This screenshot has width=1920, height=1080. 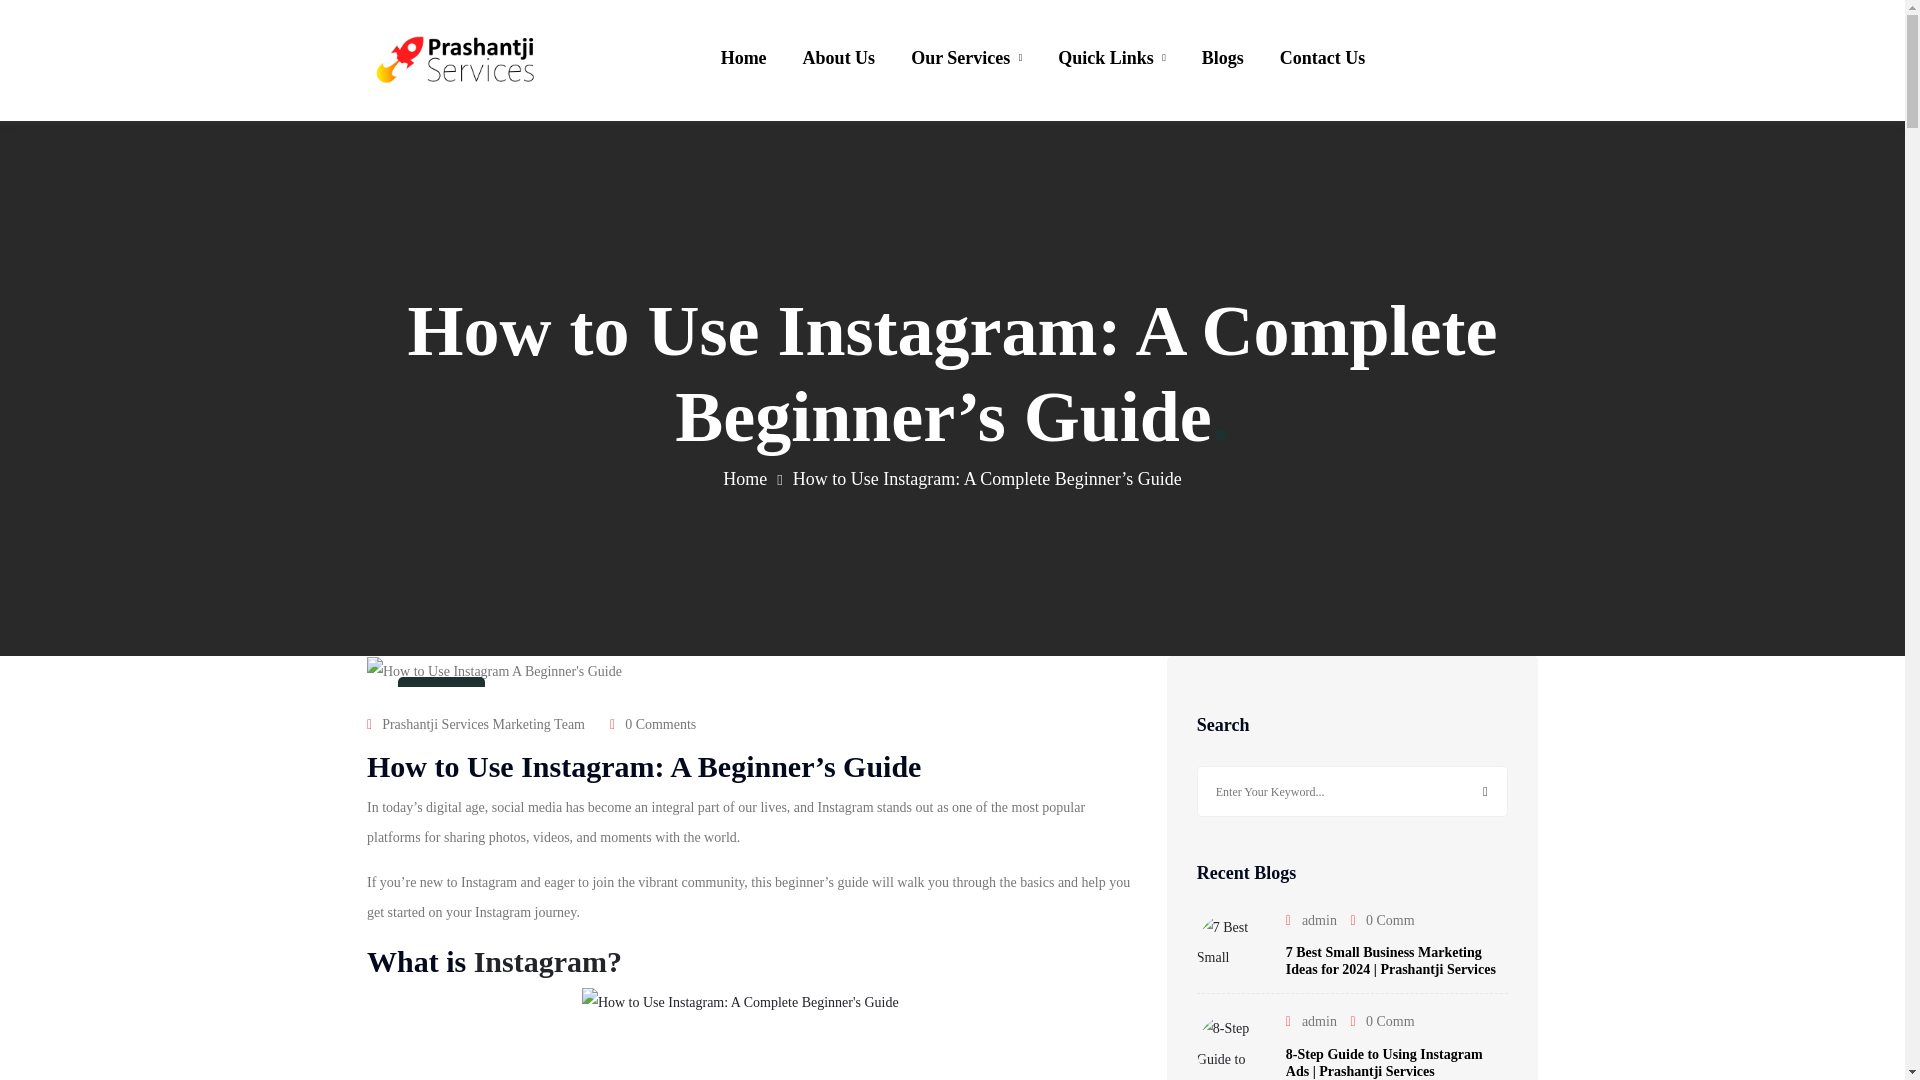 What do you see at coordinates (484, 724) in the screenshot?
I see `View all posts by Prashantji Services Marketing Team` at bounding box center [484, 724].